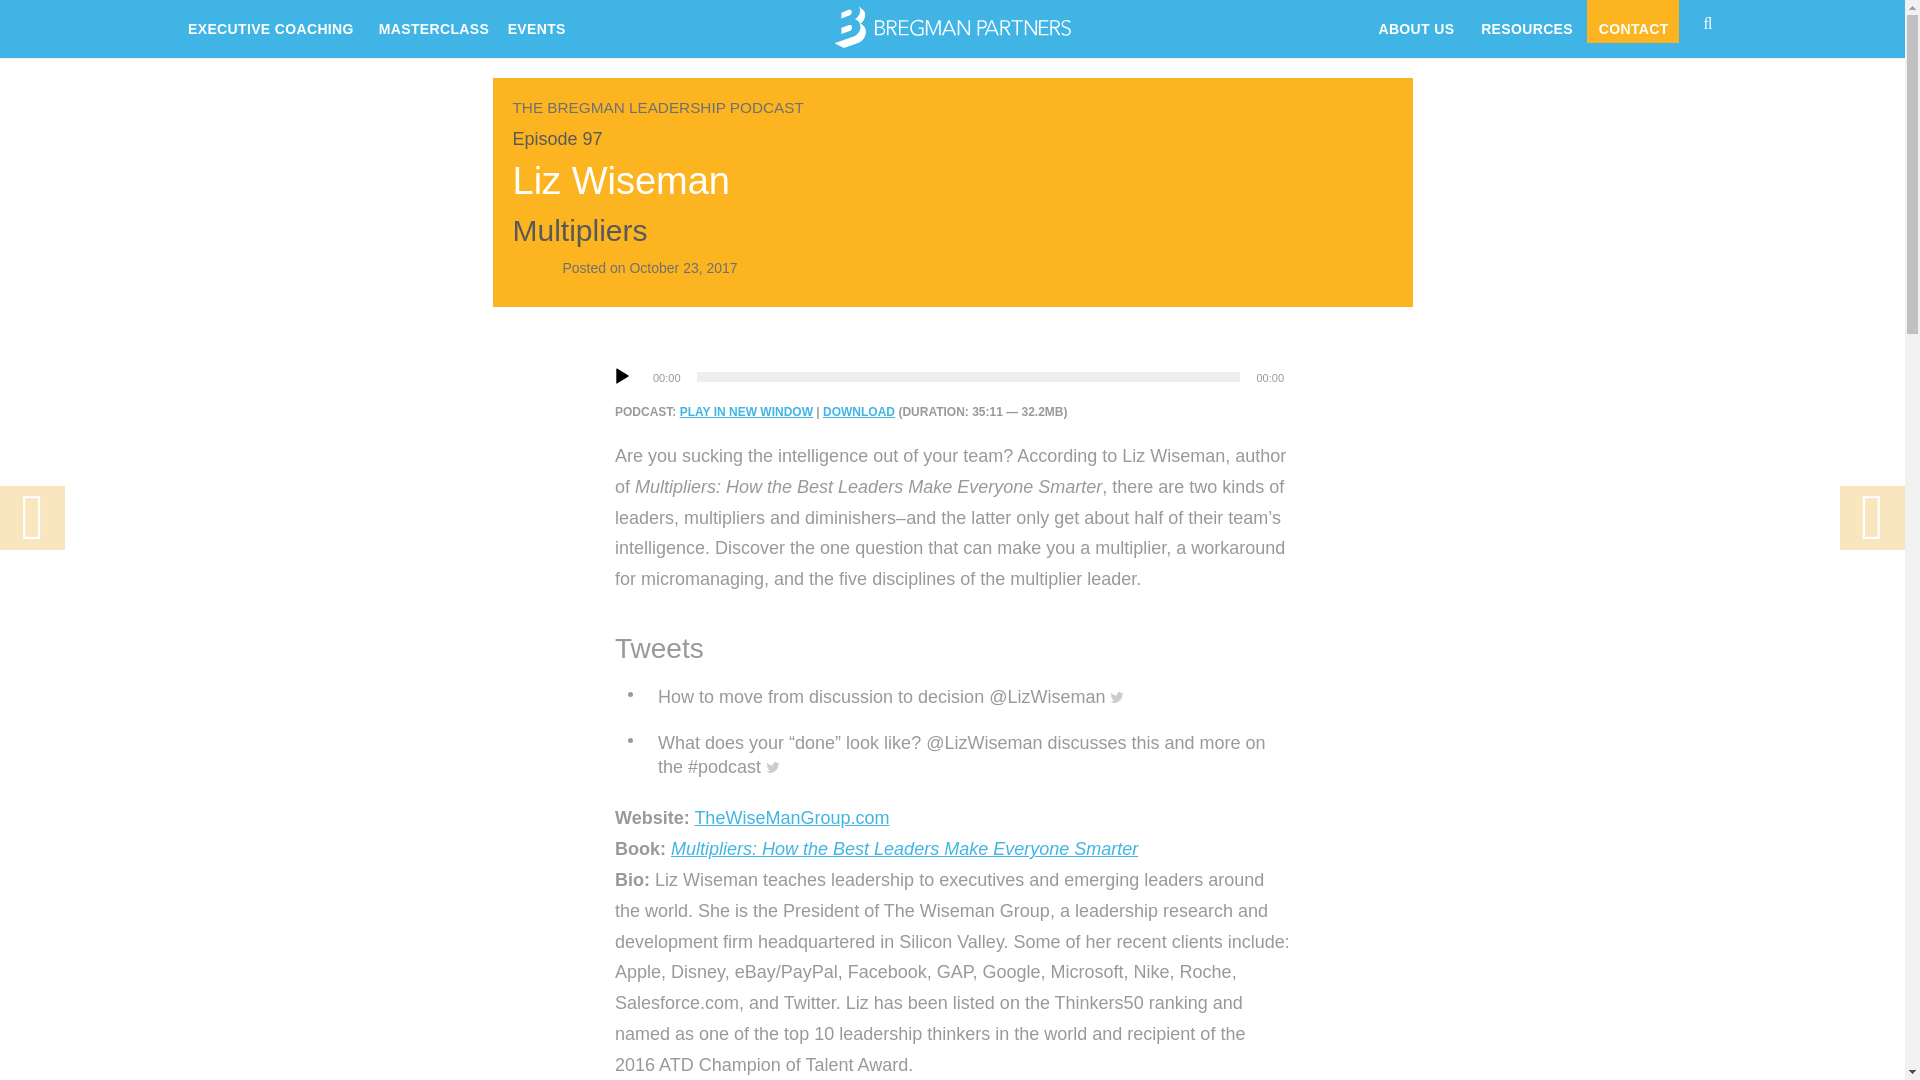 Image resolution: width=1920 pixels, height=1080 pixels. What do you see at coordinates (430, 22) in the screenshot?
I see `MASTERCLASS` at bounding box center [430, 22].